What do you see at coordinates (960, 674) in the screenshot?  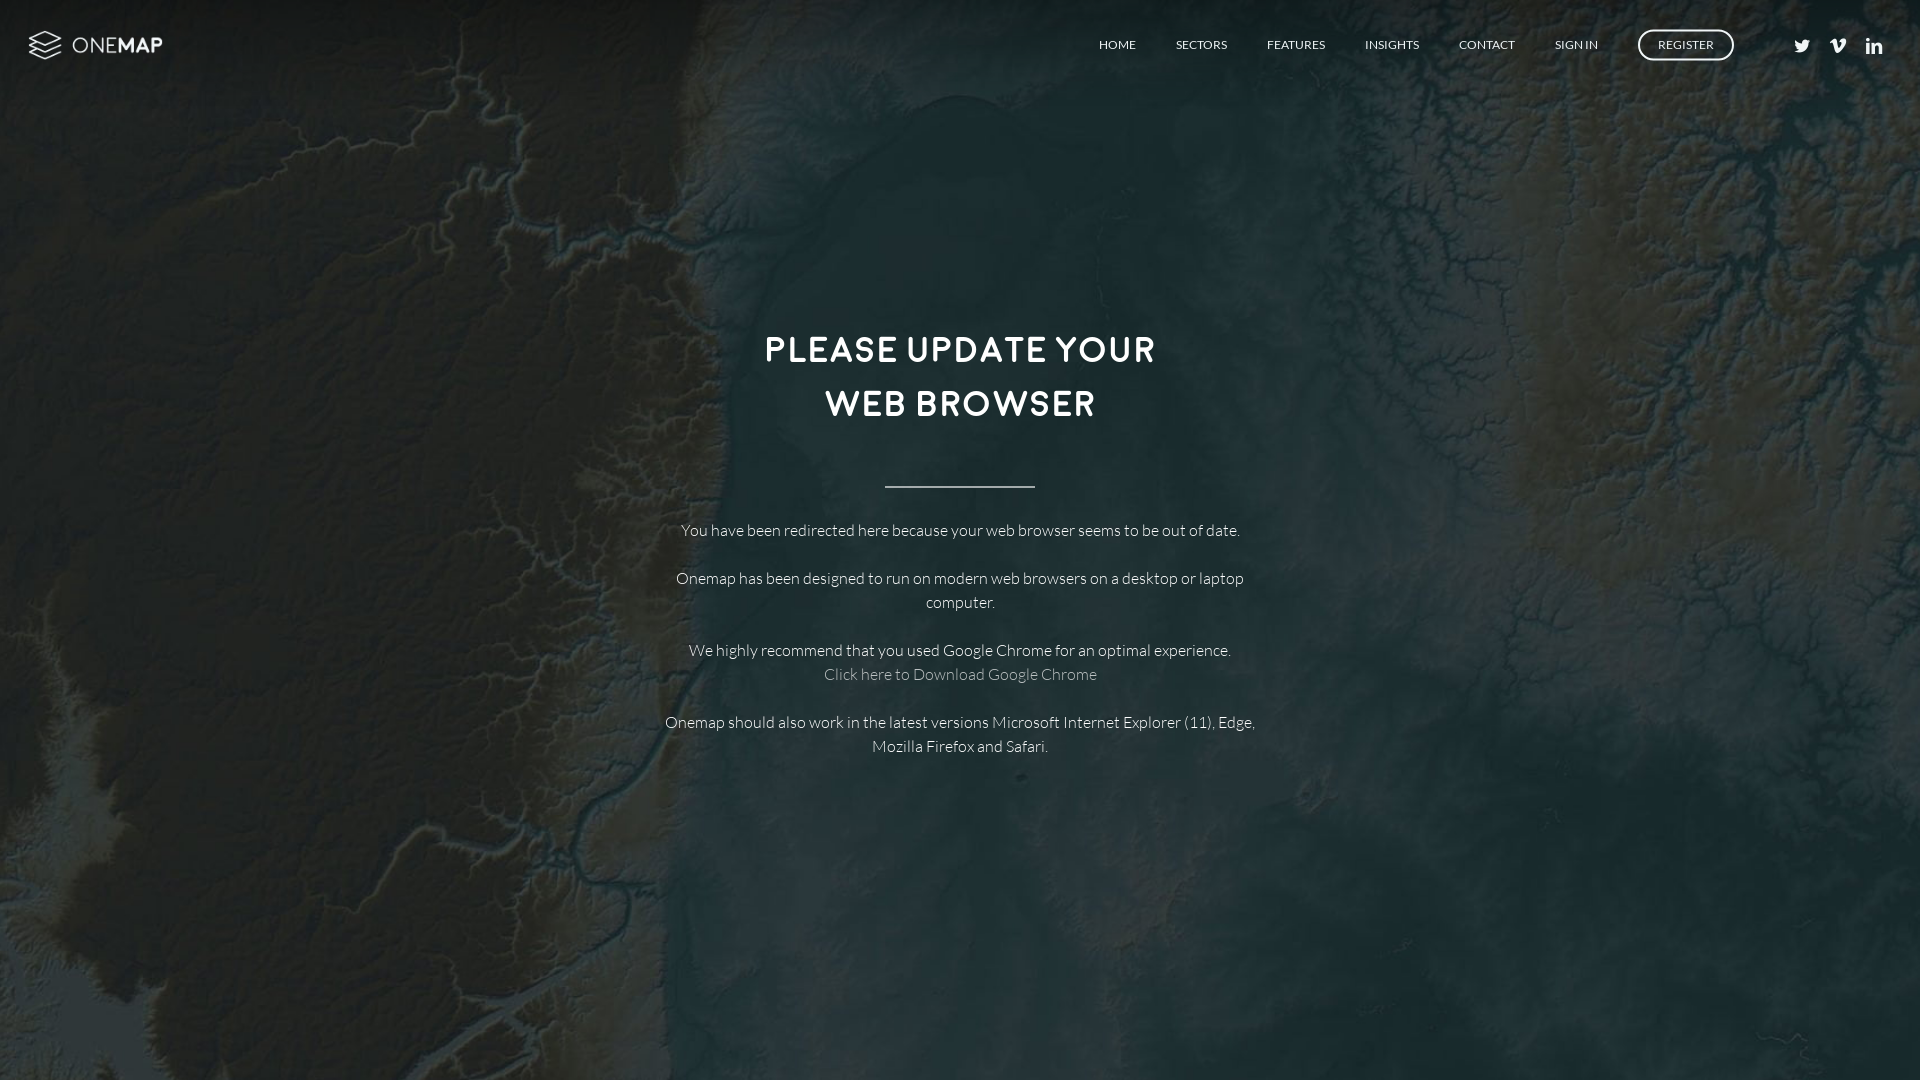 I see `Click here to Download Google Chrome` at bounding box center [960, 674].